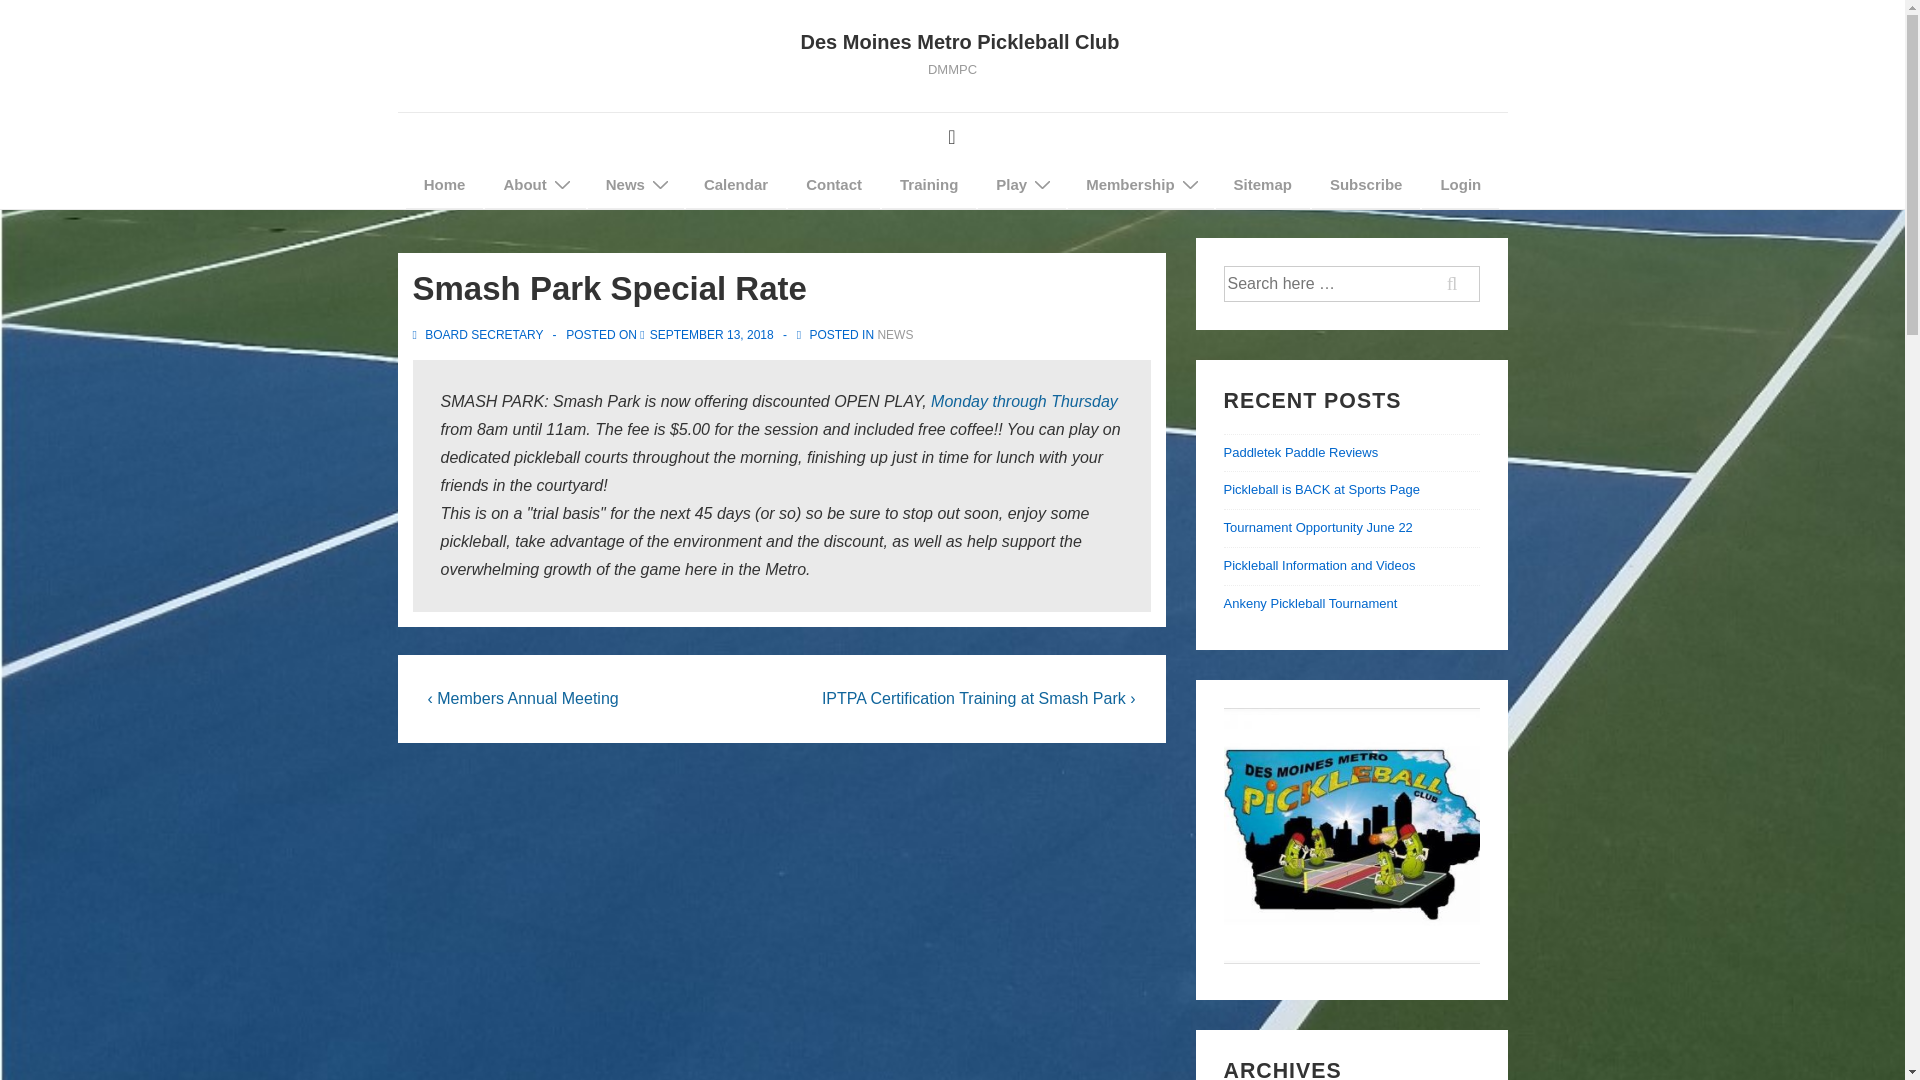  Describe the element at coordinates (444, 185) in the screenshot. I see `Home` at that location.